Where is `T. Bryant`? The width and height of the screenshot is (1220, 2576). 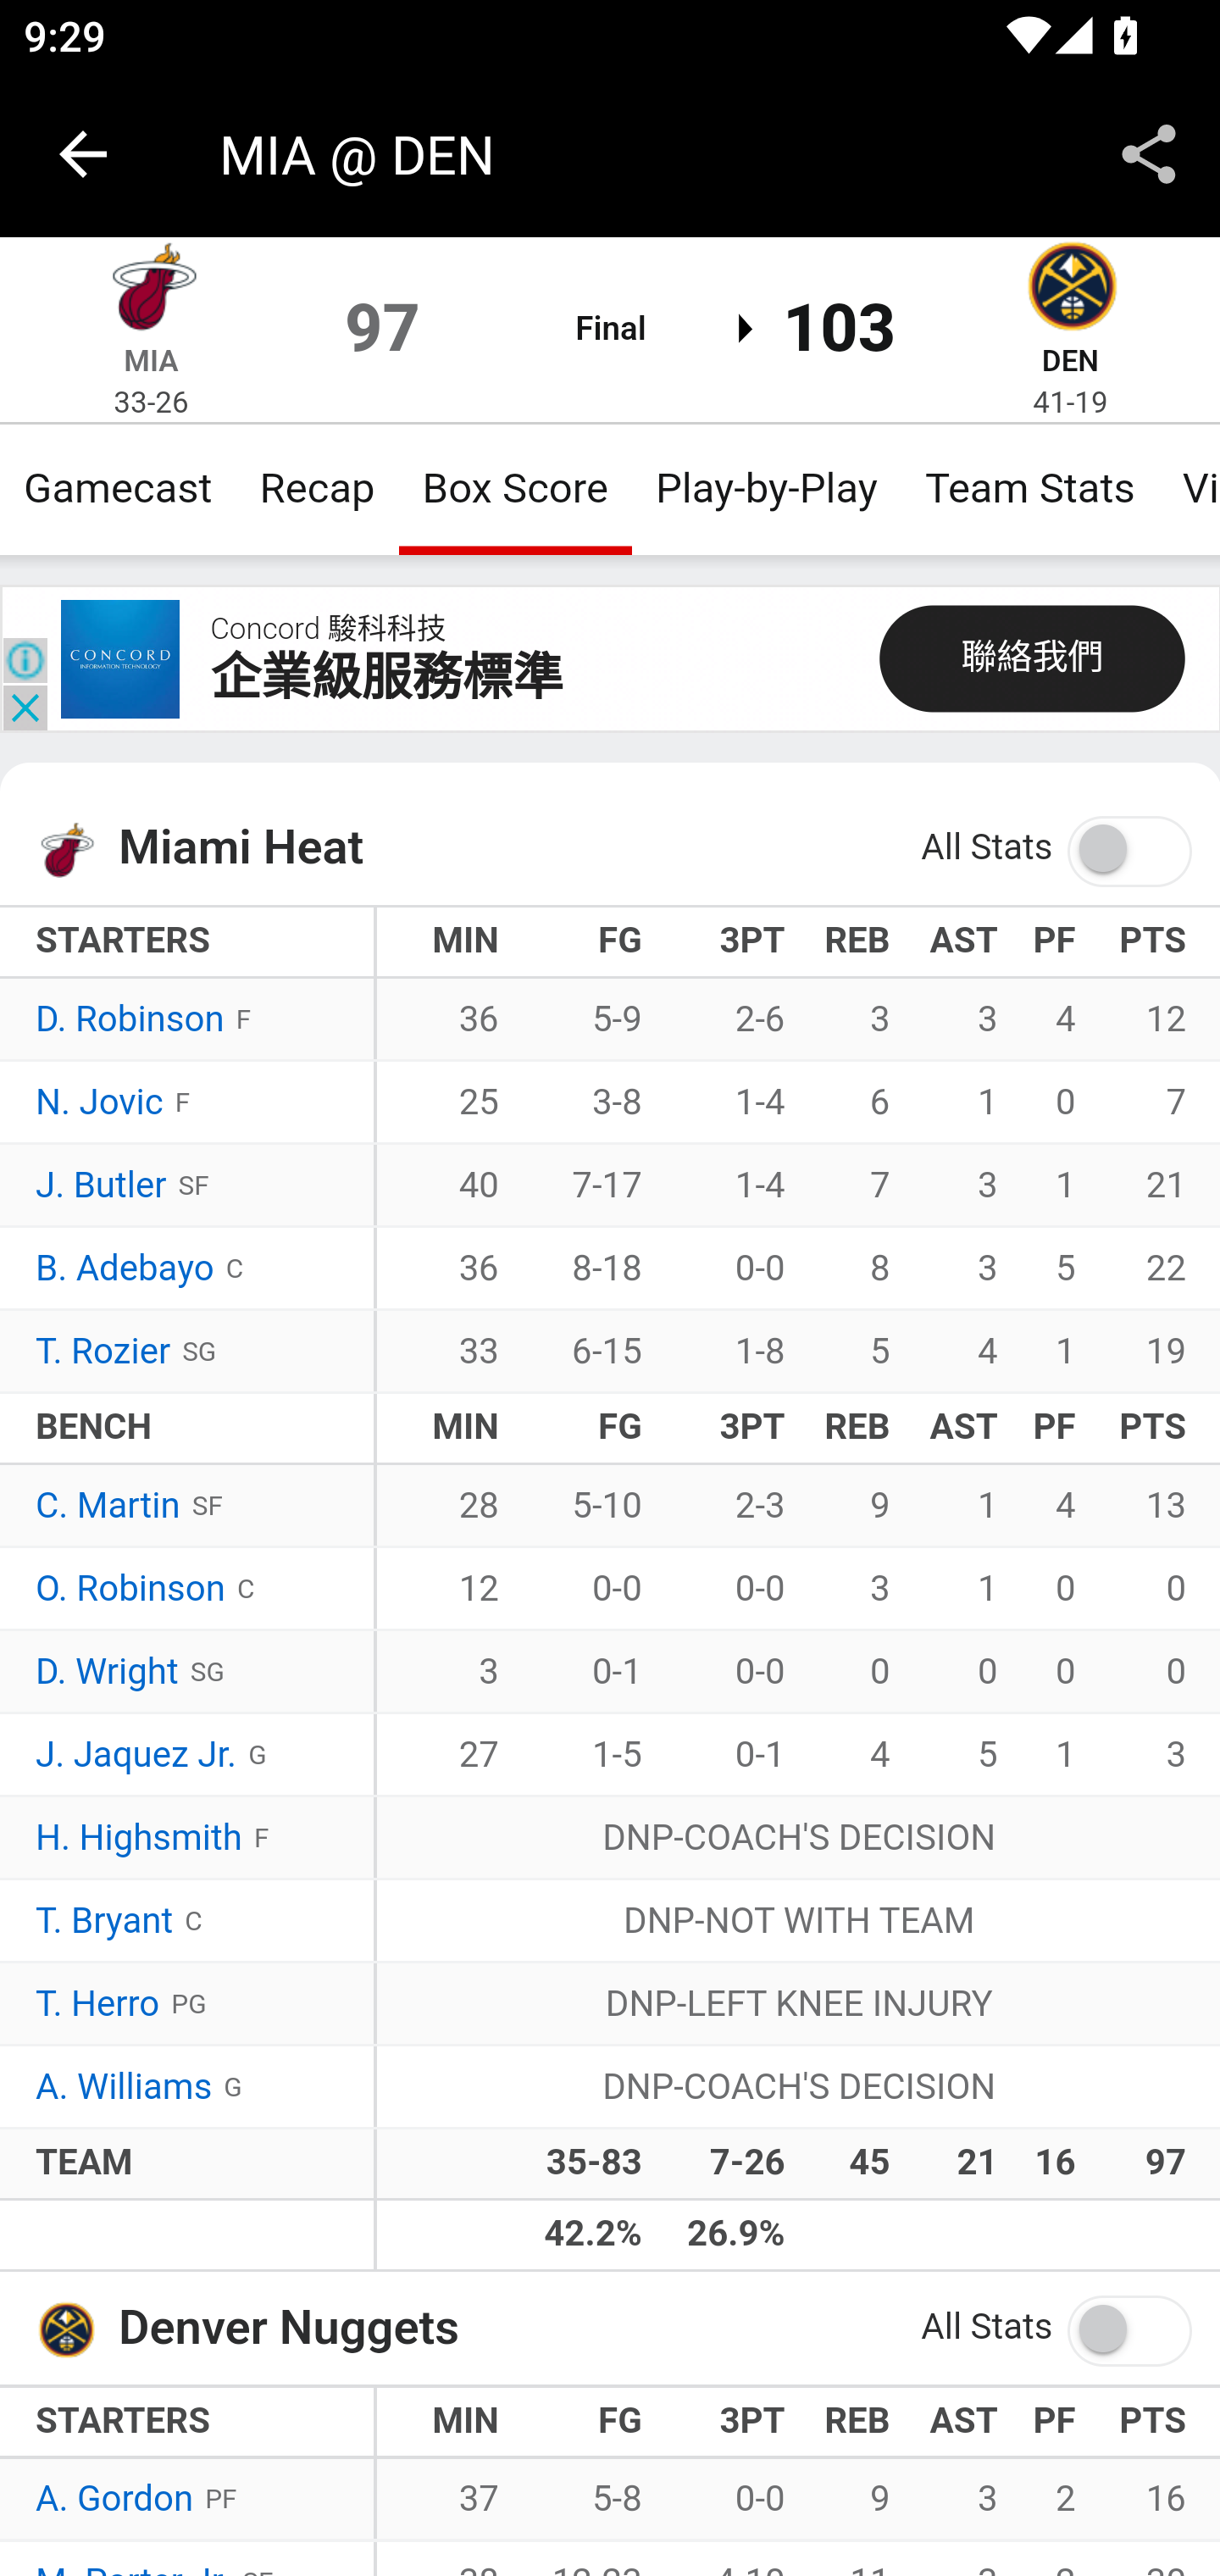 T. Bryant is located at coordinates (104, 1923).